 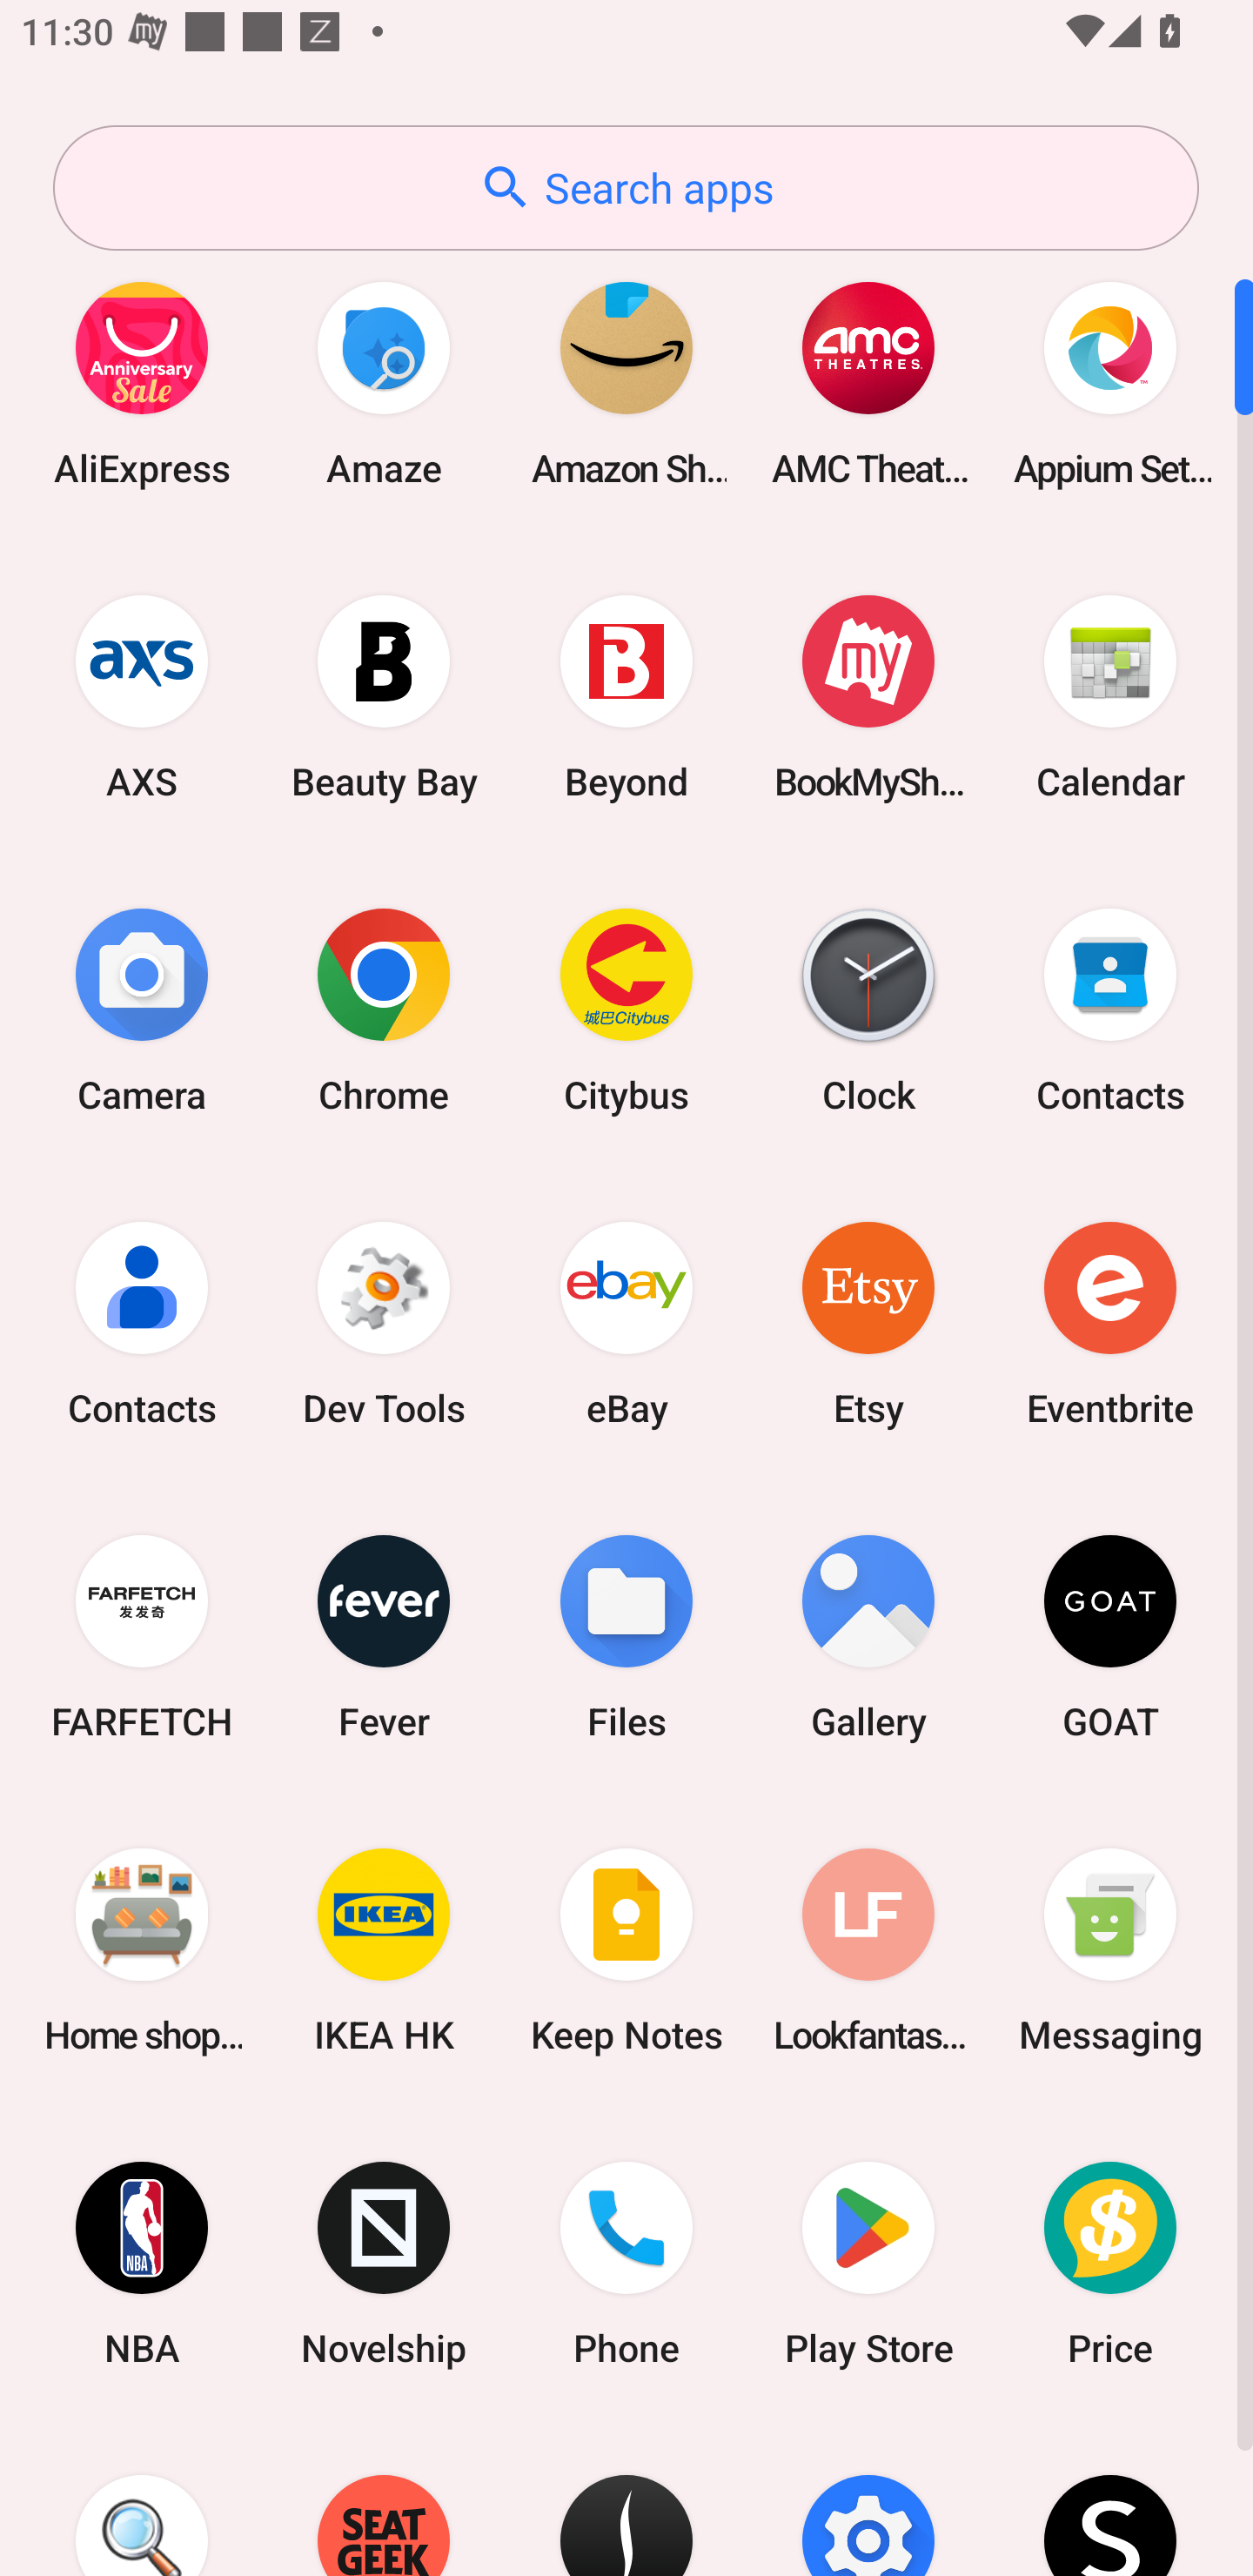 What do you see at coordinates (384, 1949) in the screenshot?
I see `IKEA HK` at bounding box center [384, 1949].